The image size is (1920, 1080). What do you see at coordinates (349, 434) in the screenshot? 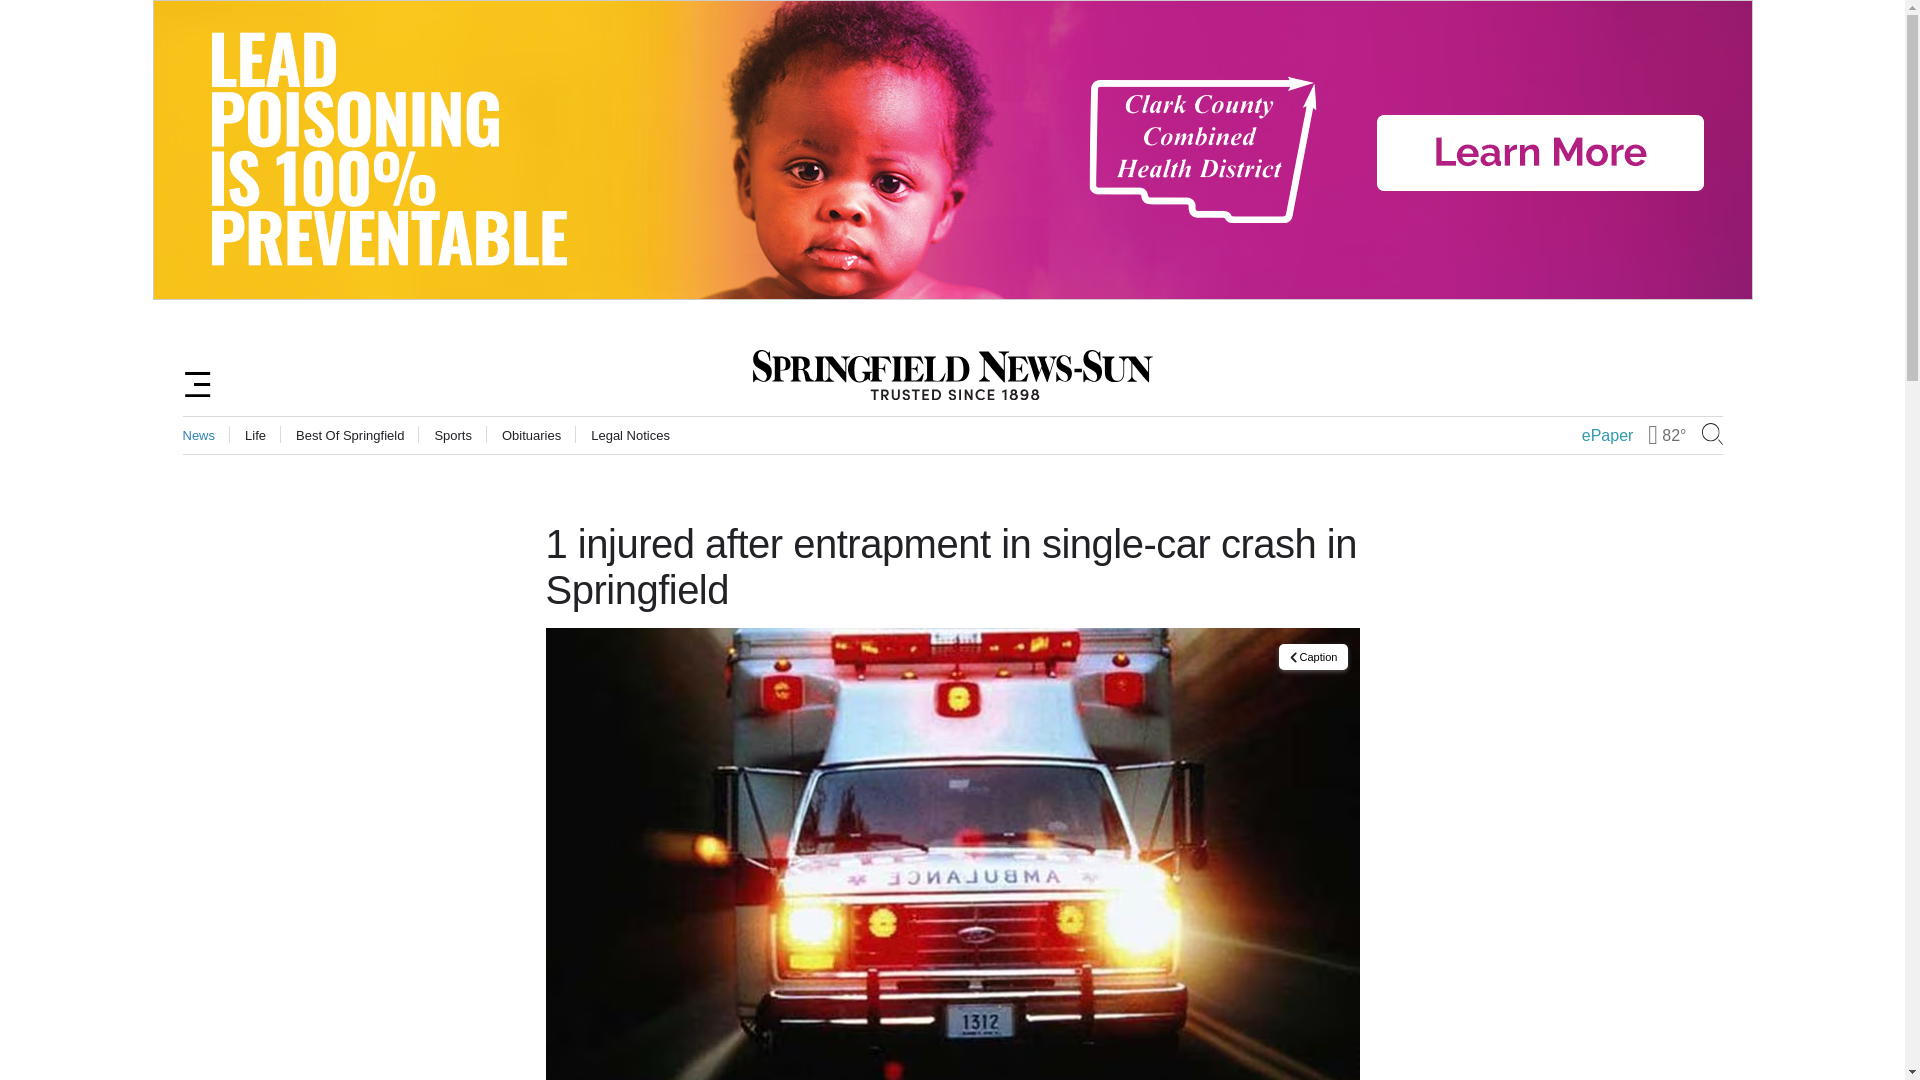
I see `Best Of Springfield` at bounding box center [349, 434].